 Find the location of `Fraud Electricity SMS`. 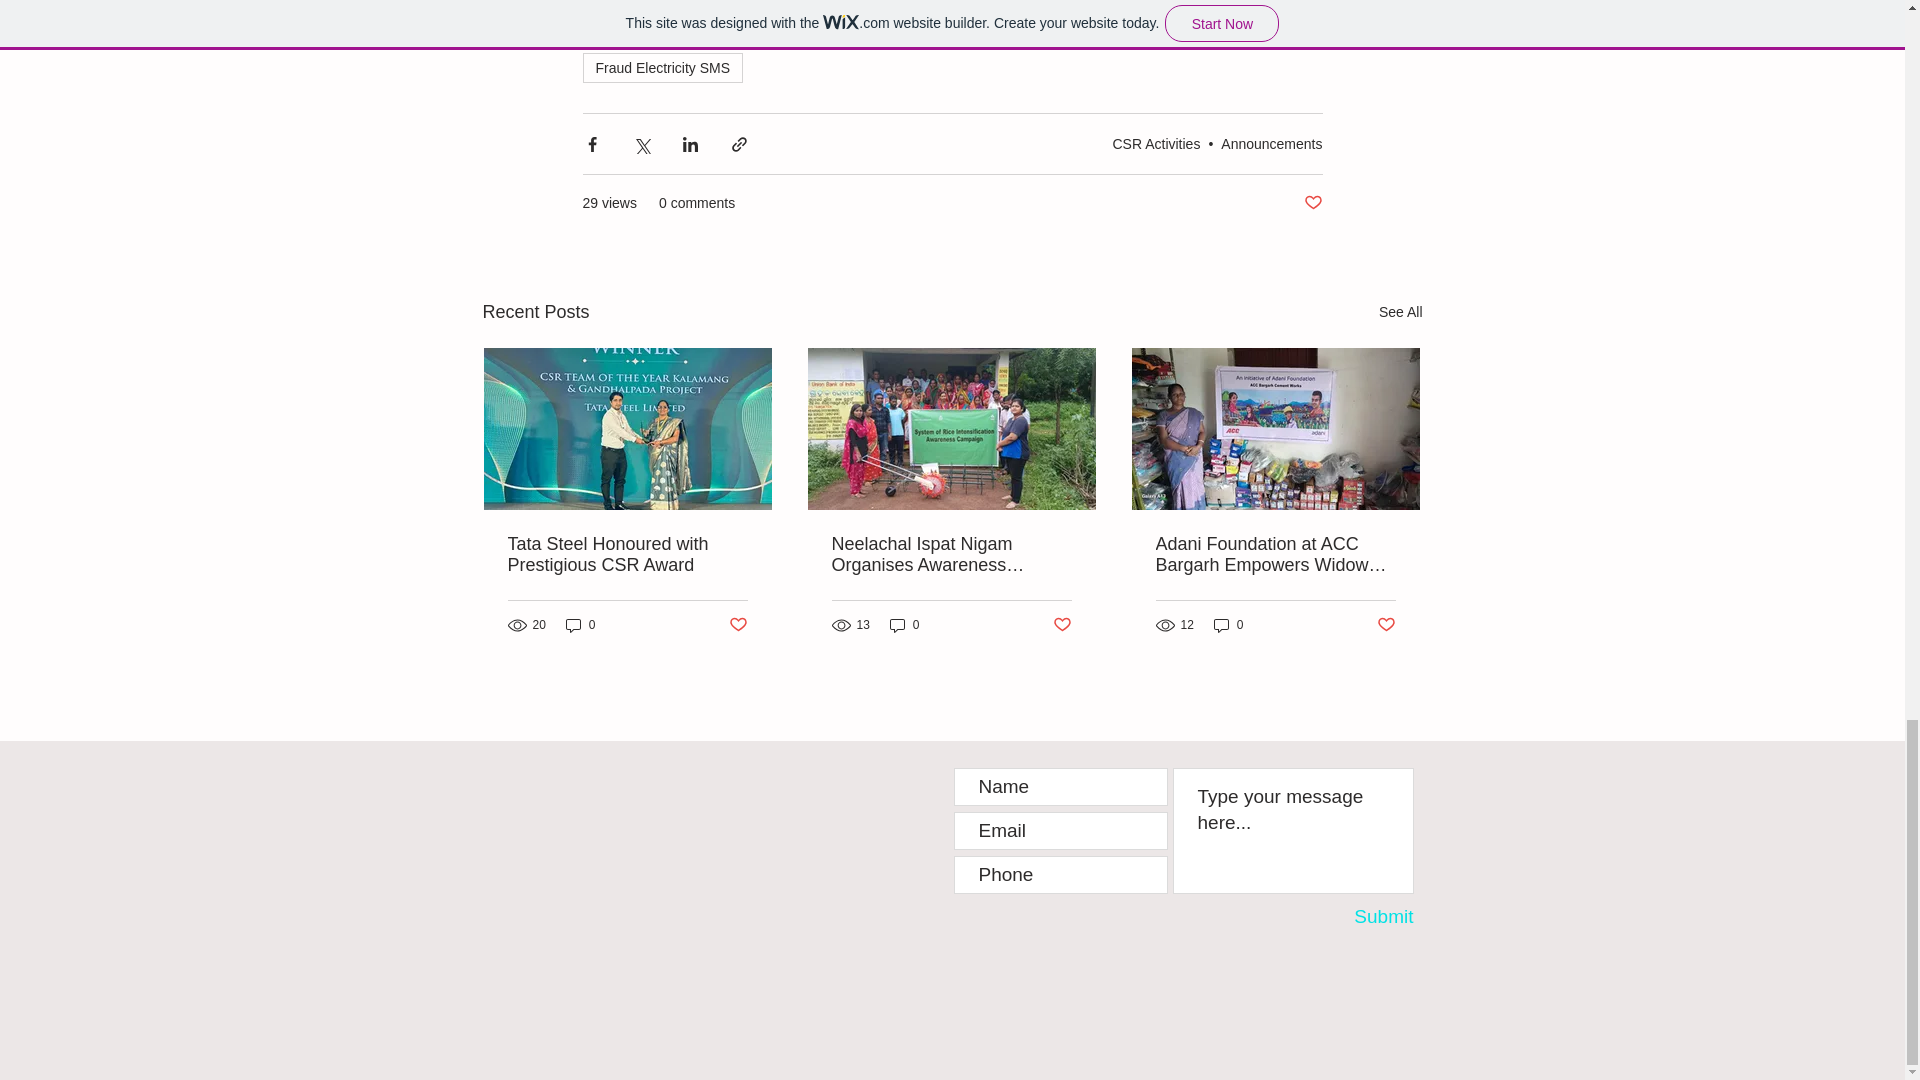

Fraud Electricity SMS is located at coordinates (662, 68).